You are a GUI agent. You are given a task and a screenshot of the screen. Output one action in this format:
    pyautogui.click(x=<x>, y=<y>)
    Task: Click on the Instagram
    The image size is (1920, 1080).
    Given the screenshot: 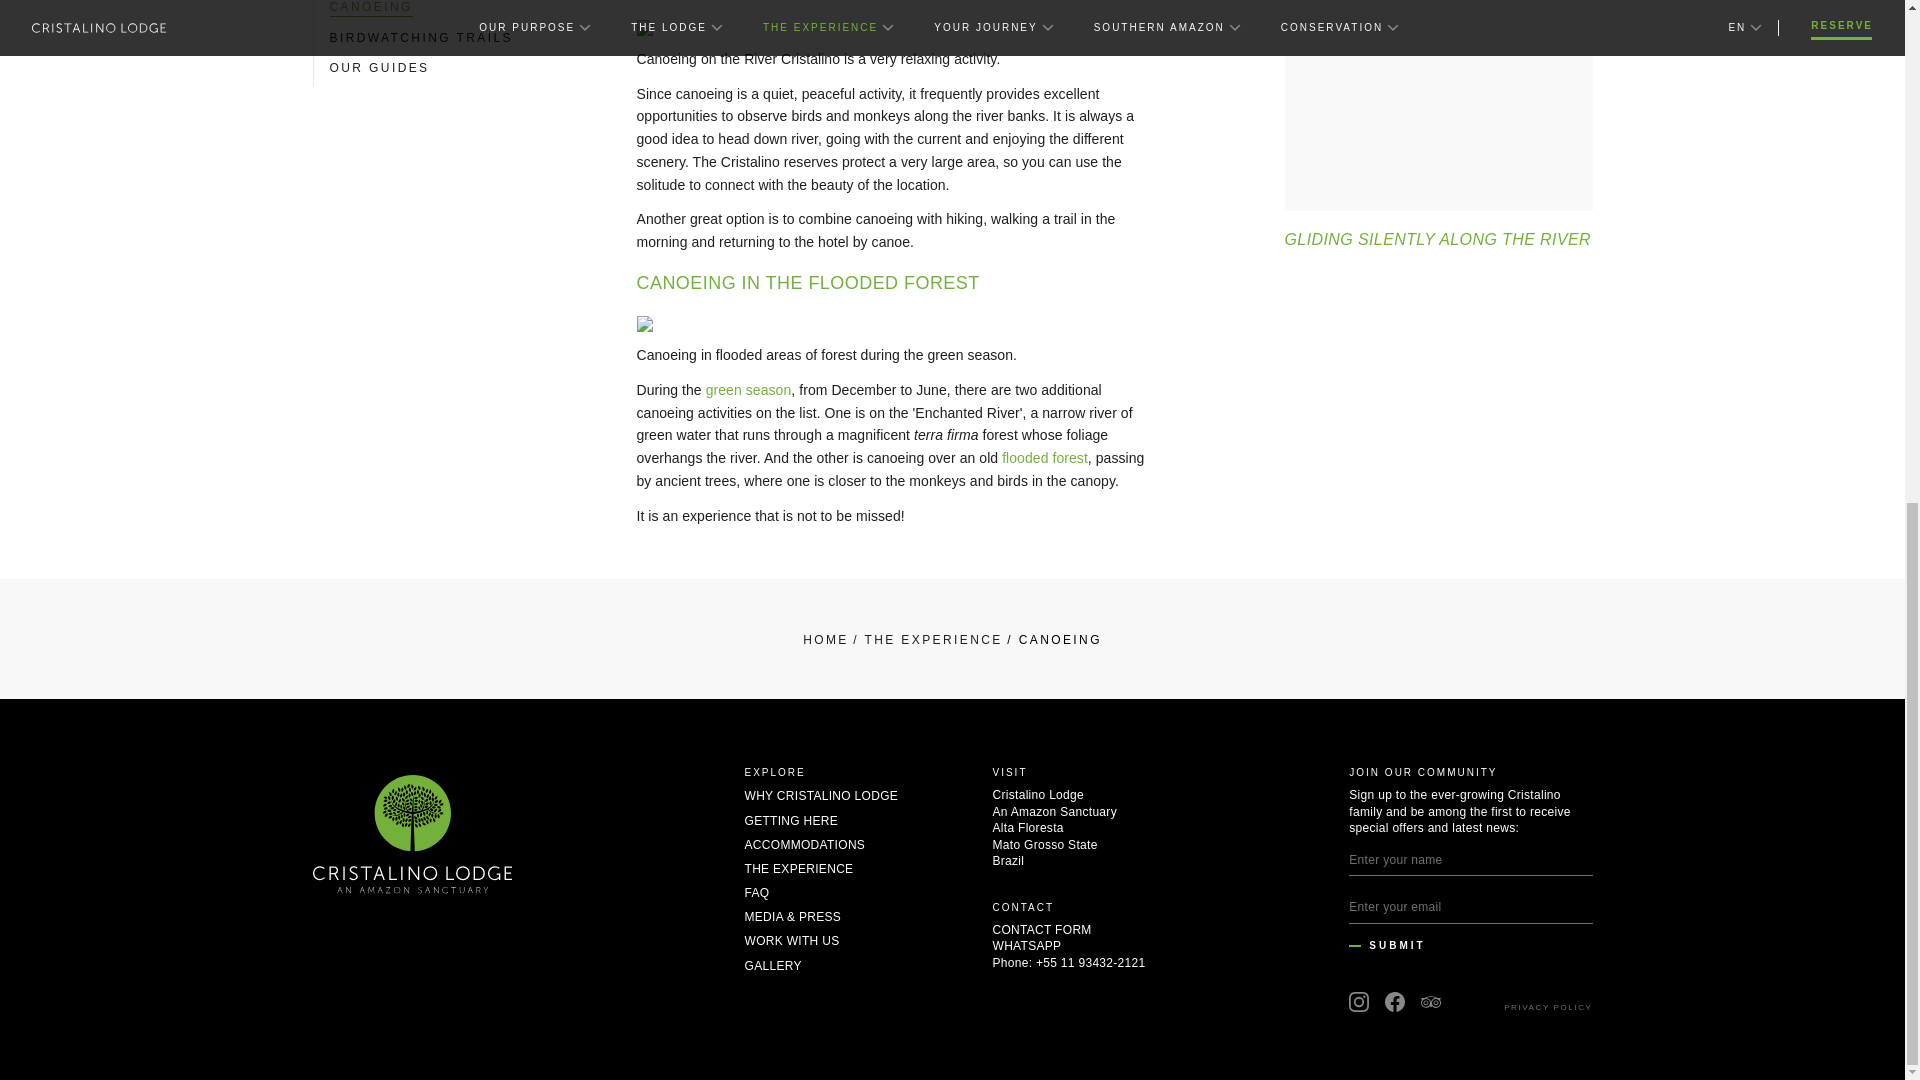 What is the action you would take?
    pyautogui.click(x=1358, y=1002)
    